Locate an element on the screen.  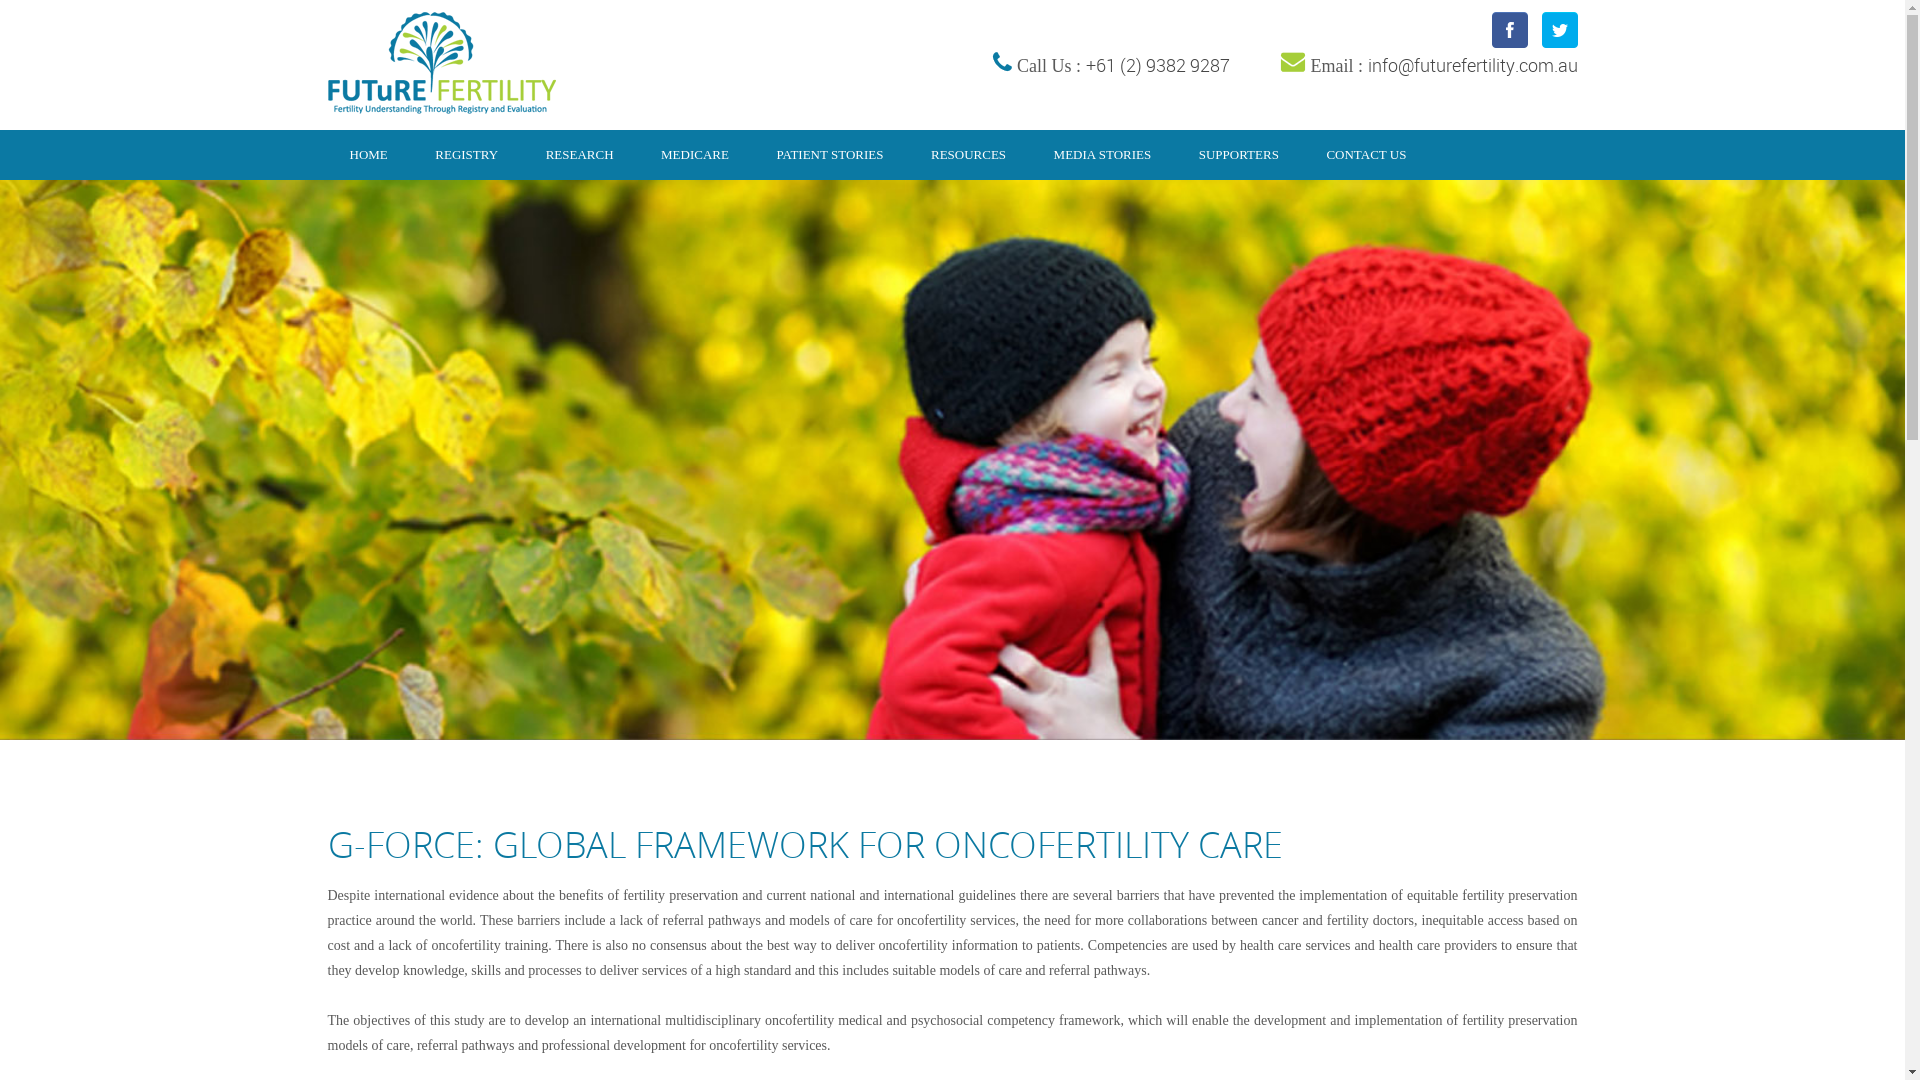
PATIENT STORIES is located at coordinates (830, 155).